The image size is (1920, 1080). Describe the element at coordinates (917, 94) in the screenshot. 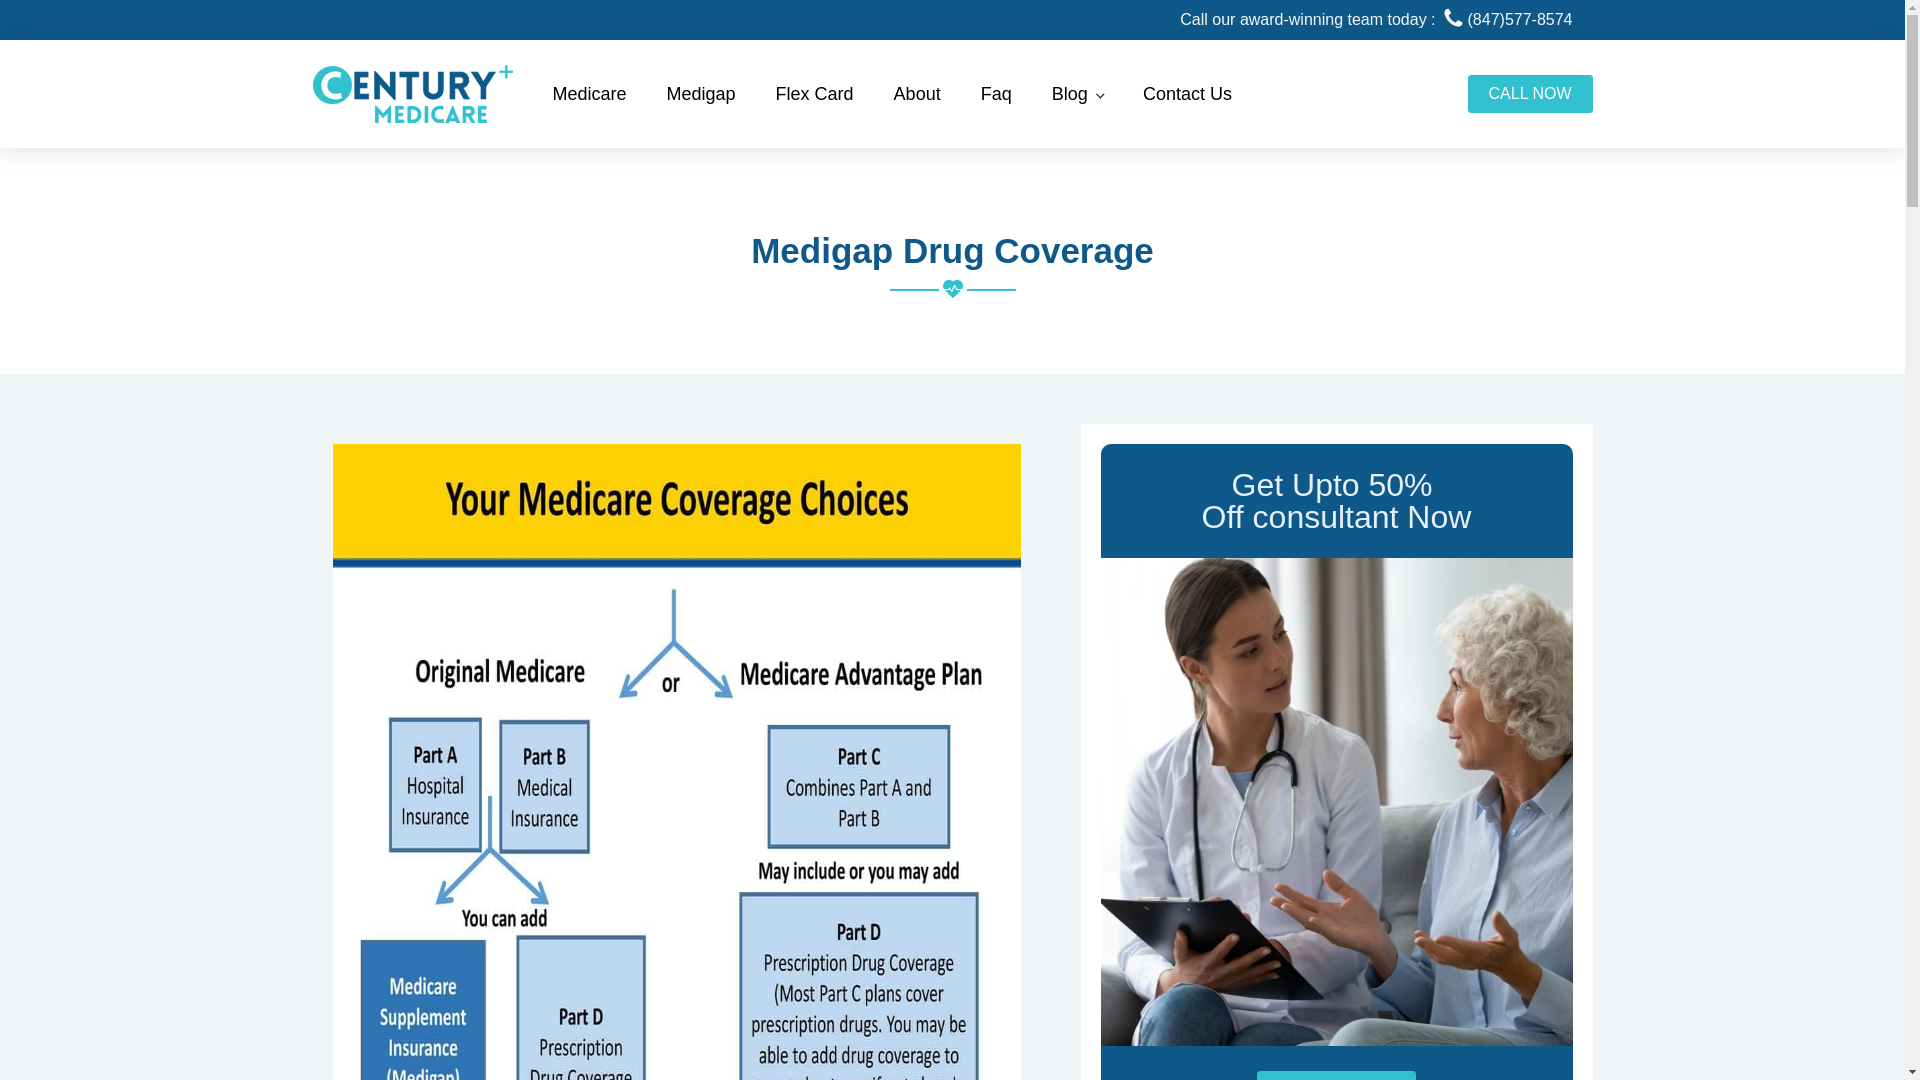

I see `About` at that location.